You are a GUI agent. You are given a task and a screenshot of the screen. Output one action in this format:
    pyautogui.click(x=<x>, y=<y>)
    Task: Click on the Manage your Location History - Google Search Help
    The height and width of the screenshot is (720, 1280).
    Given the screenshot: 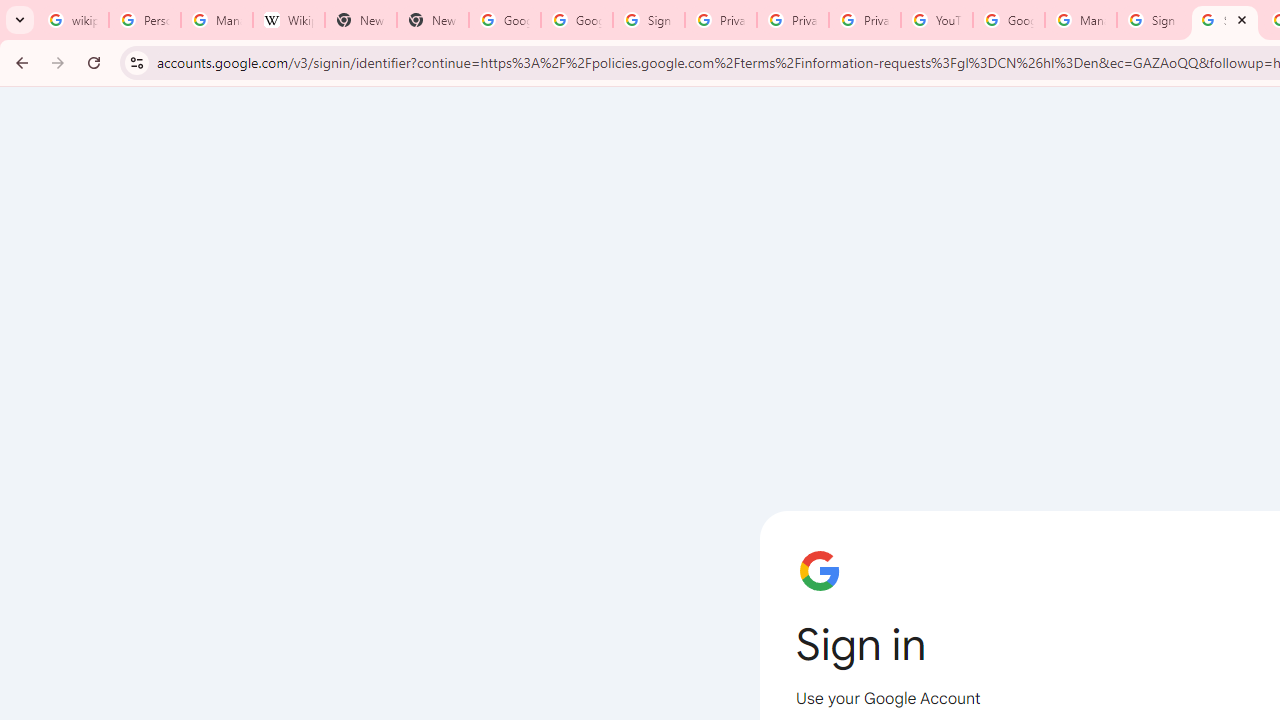 What is the action you would take?
    pyautogui.click(x=216, y=20)
    